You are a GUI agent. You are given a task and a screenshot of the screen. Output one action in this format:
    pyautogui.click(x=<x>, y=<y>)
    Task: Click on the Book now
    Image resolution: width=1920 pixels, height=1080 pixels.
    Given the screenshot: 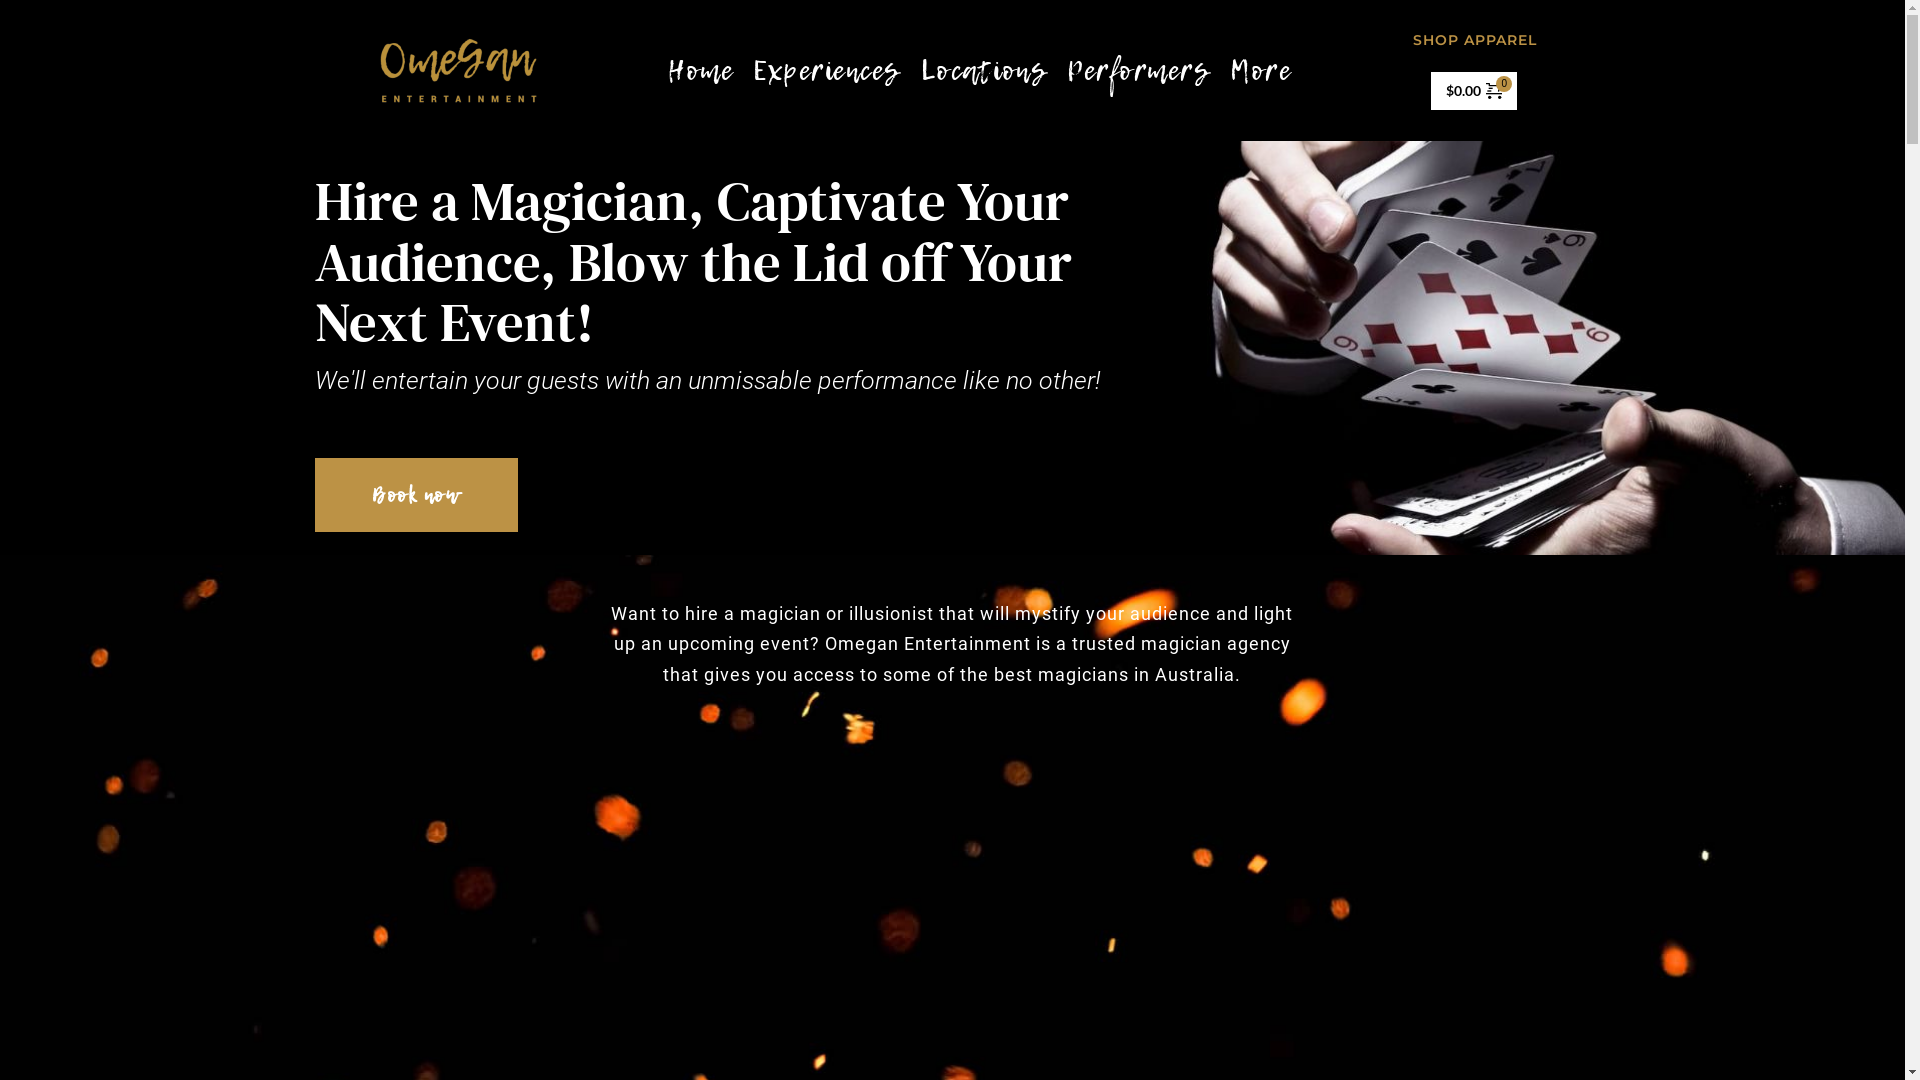 What is the action you would take?
    pyautogui.click(x=416, y=495)
    